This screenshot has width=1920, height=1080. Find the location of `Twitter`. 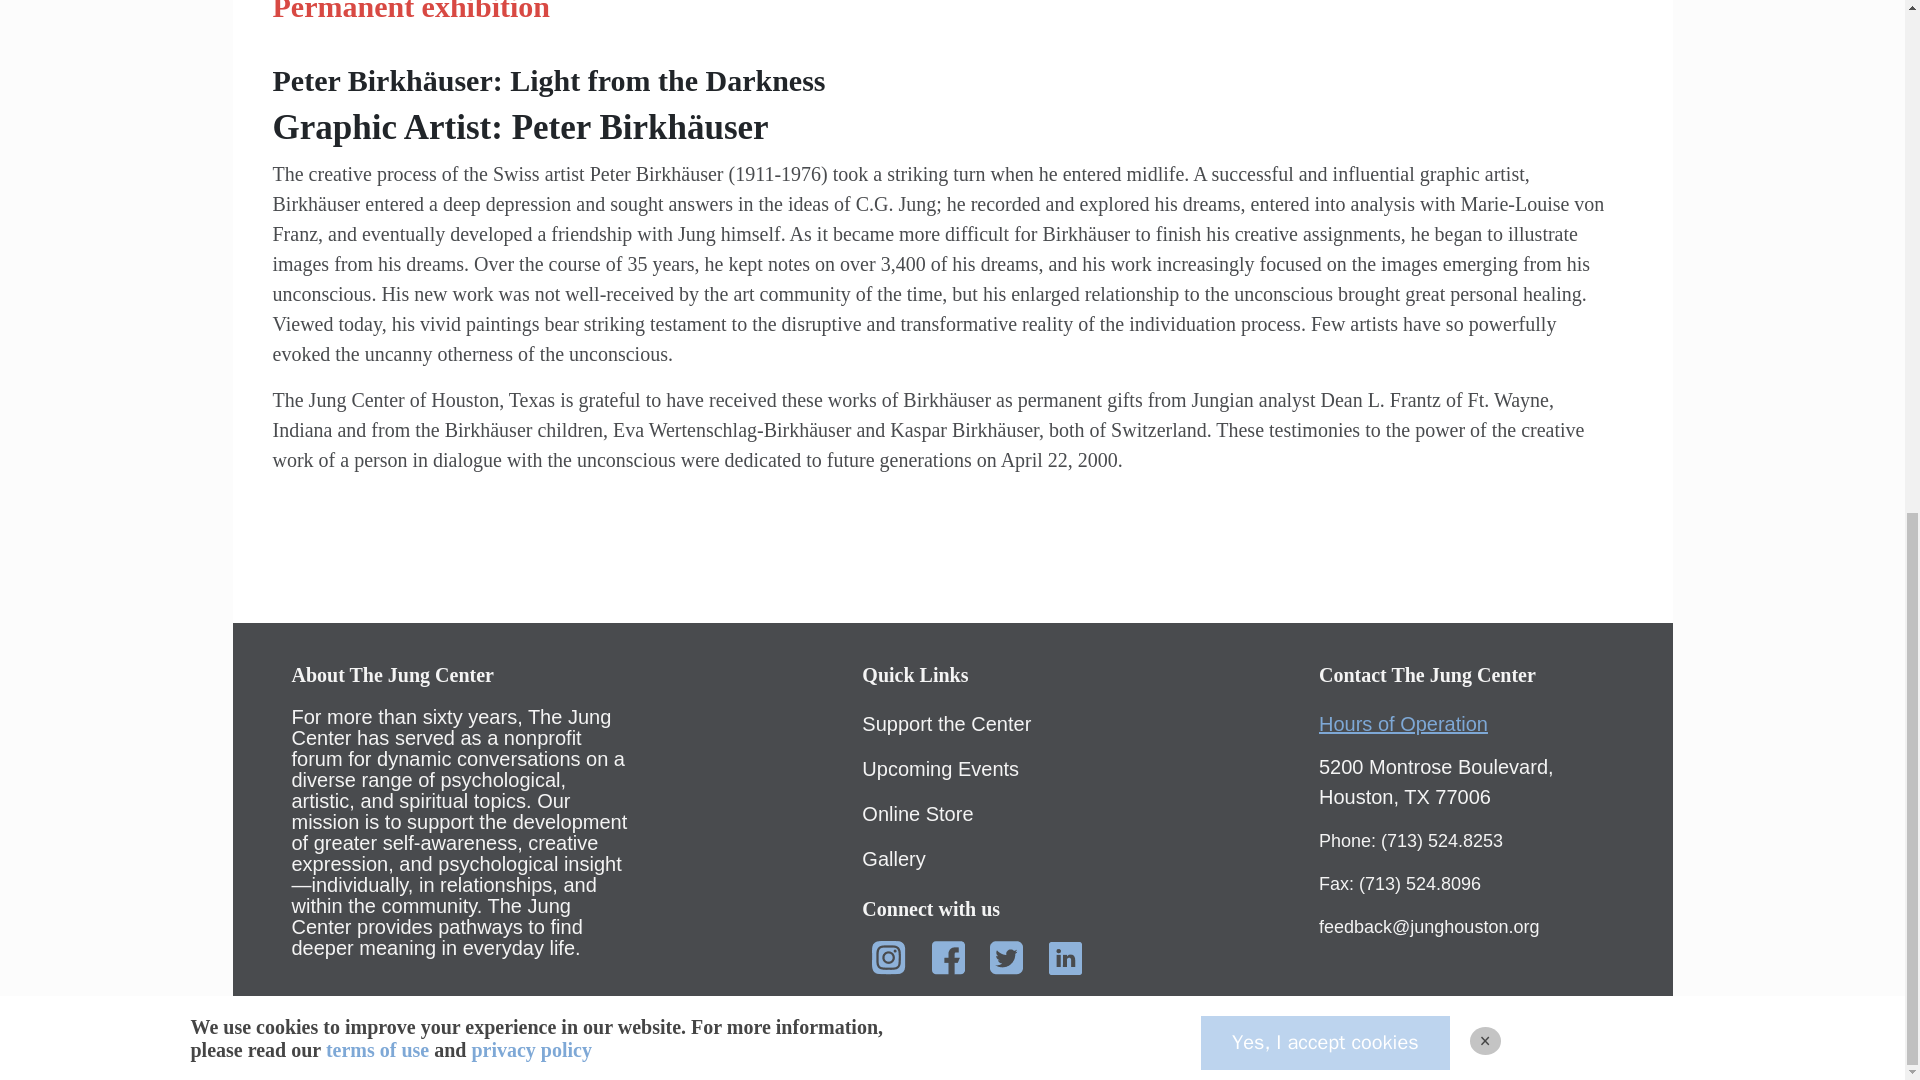

Twitter is located at coordinates (1006, 958).